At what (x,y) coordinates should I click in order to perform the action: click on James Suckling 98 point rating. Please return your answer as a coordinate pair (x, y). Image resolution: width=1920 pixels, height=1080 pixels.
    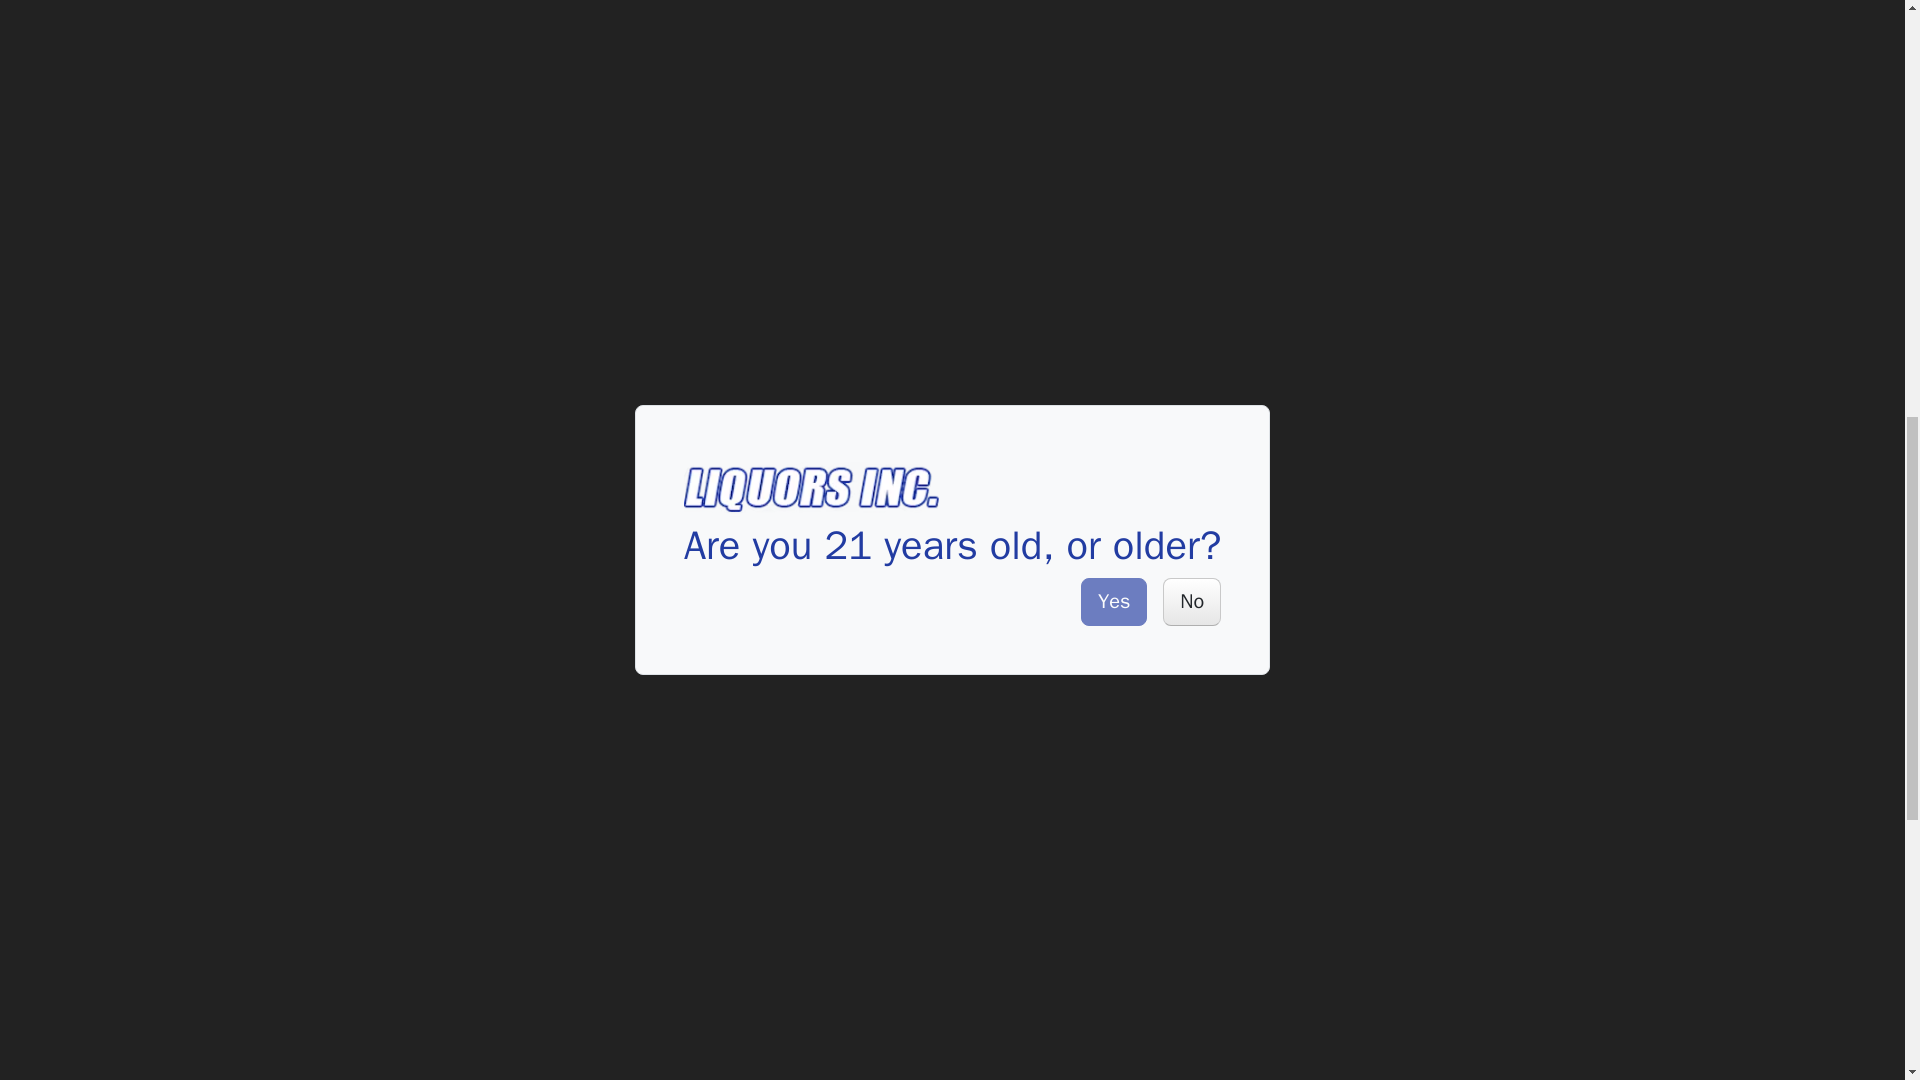
    Looking at the image, I should click on (1370, 1045).